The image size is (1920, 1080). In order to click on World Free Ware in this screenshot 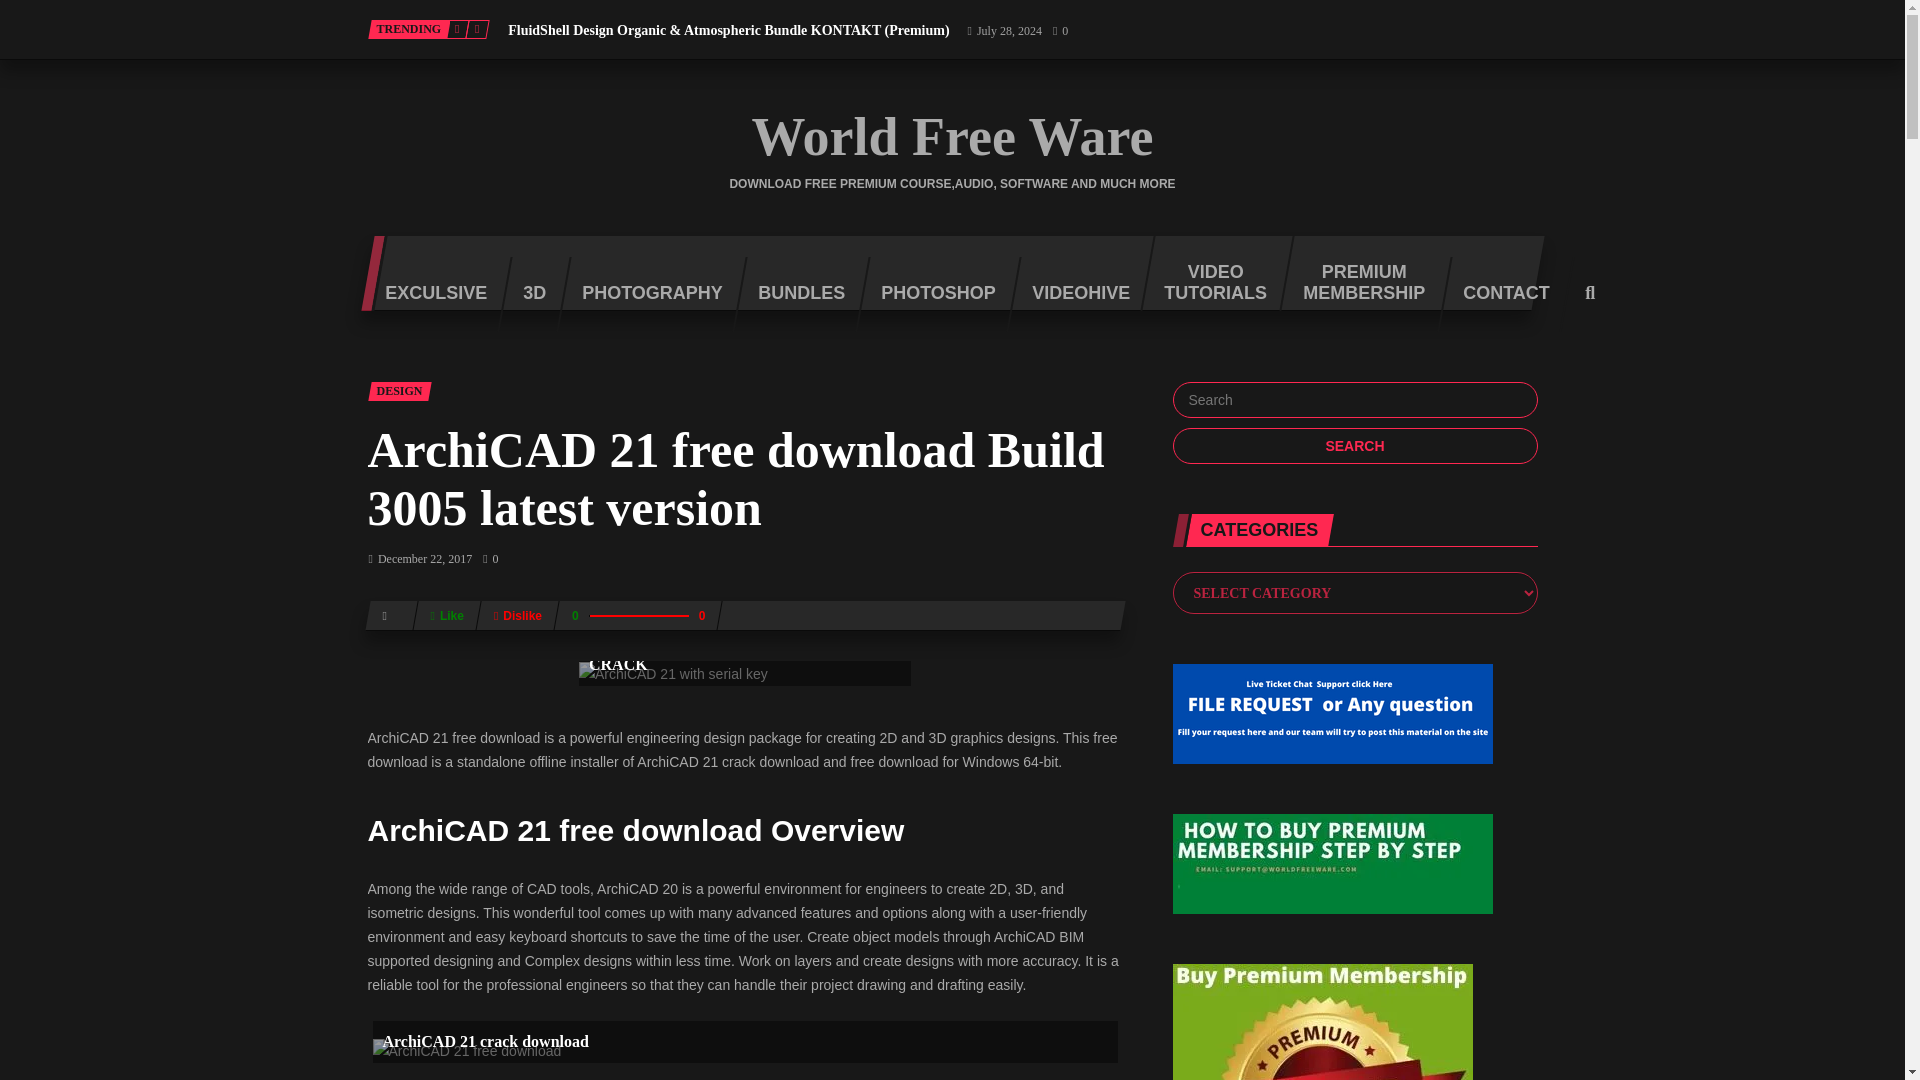, I will do `click(952, 137)`.